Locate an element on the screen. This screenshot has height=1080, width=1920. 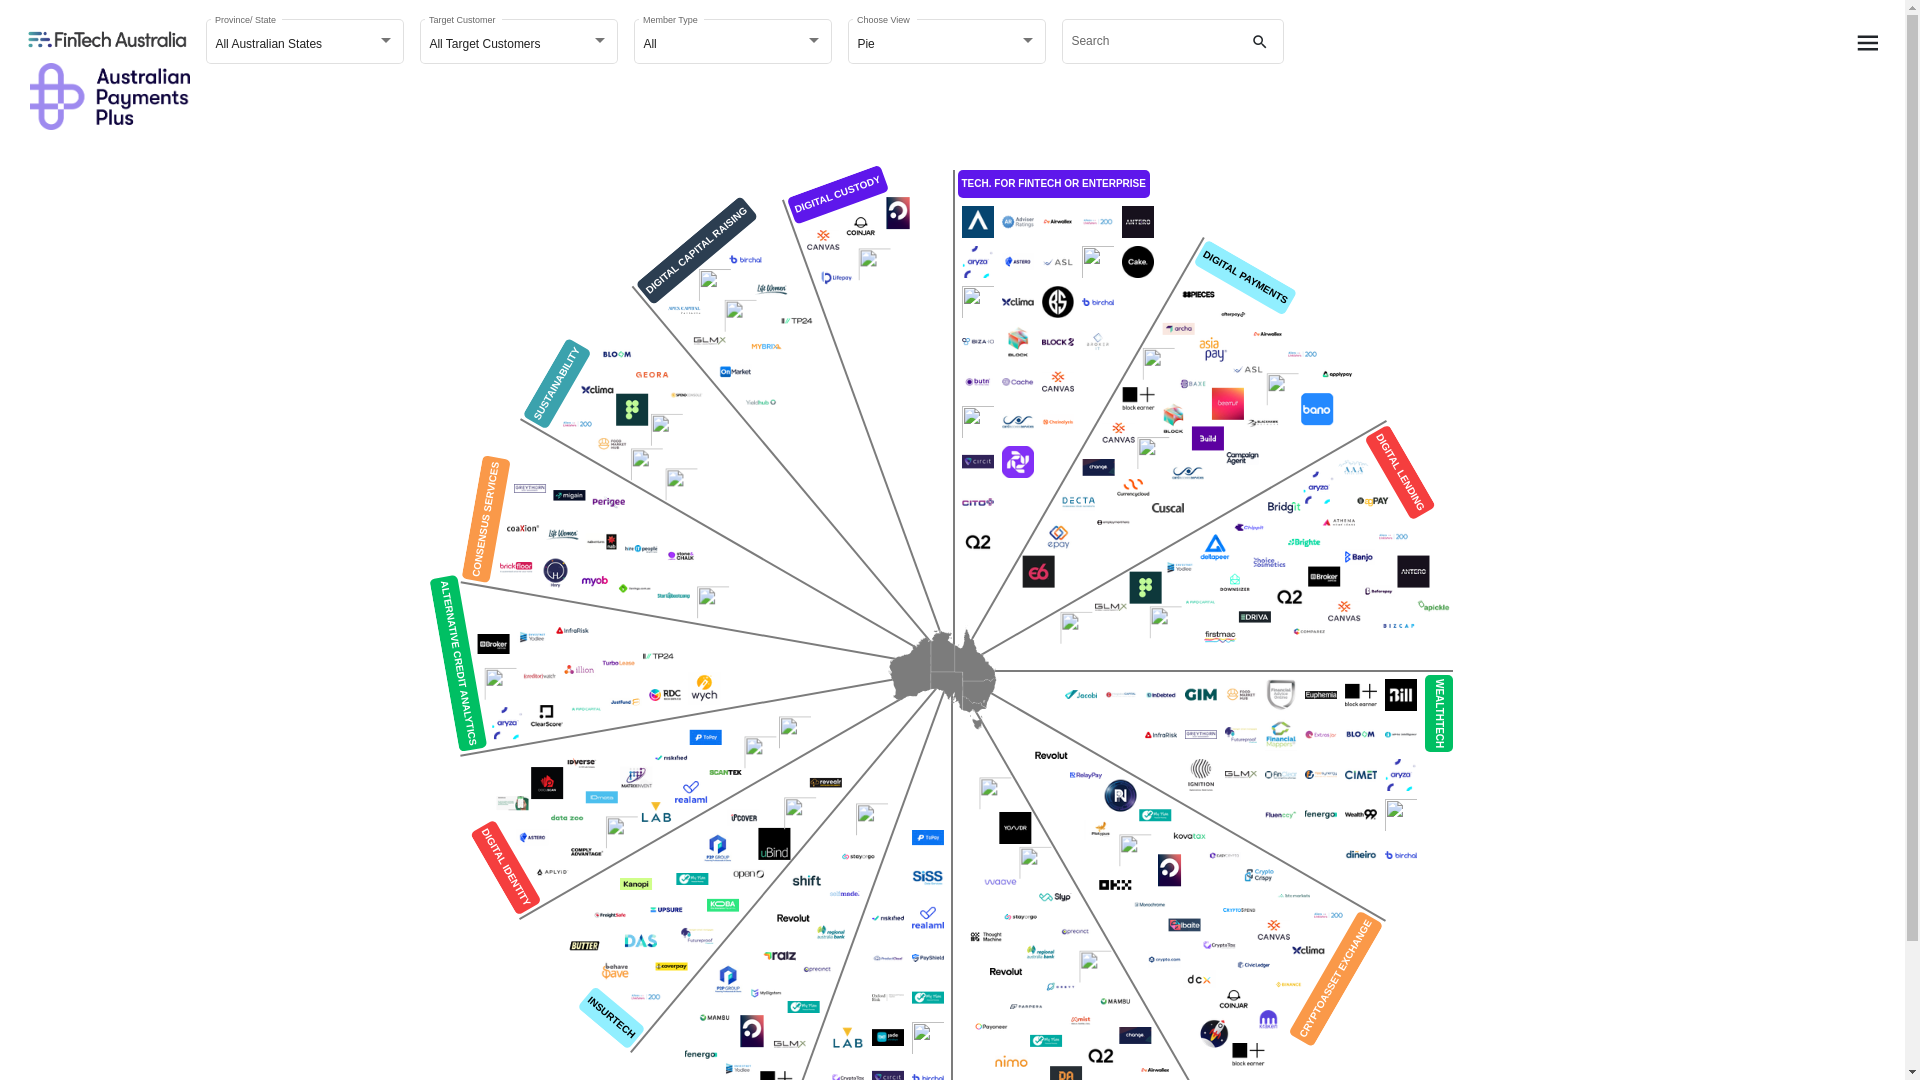
Spendconsole is located at coordinates (686, 395).